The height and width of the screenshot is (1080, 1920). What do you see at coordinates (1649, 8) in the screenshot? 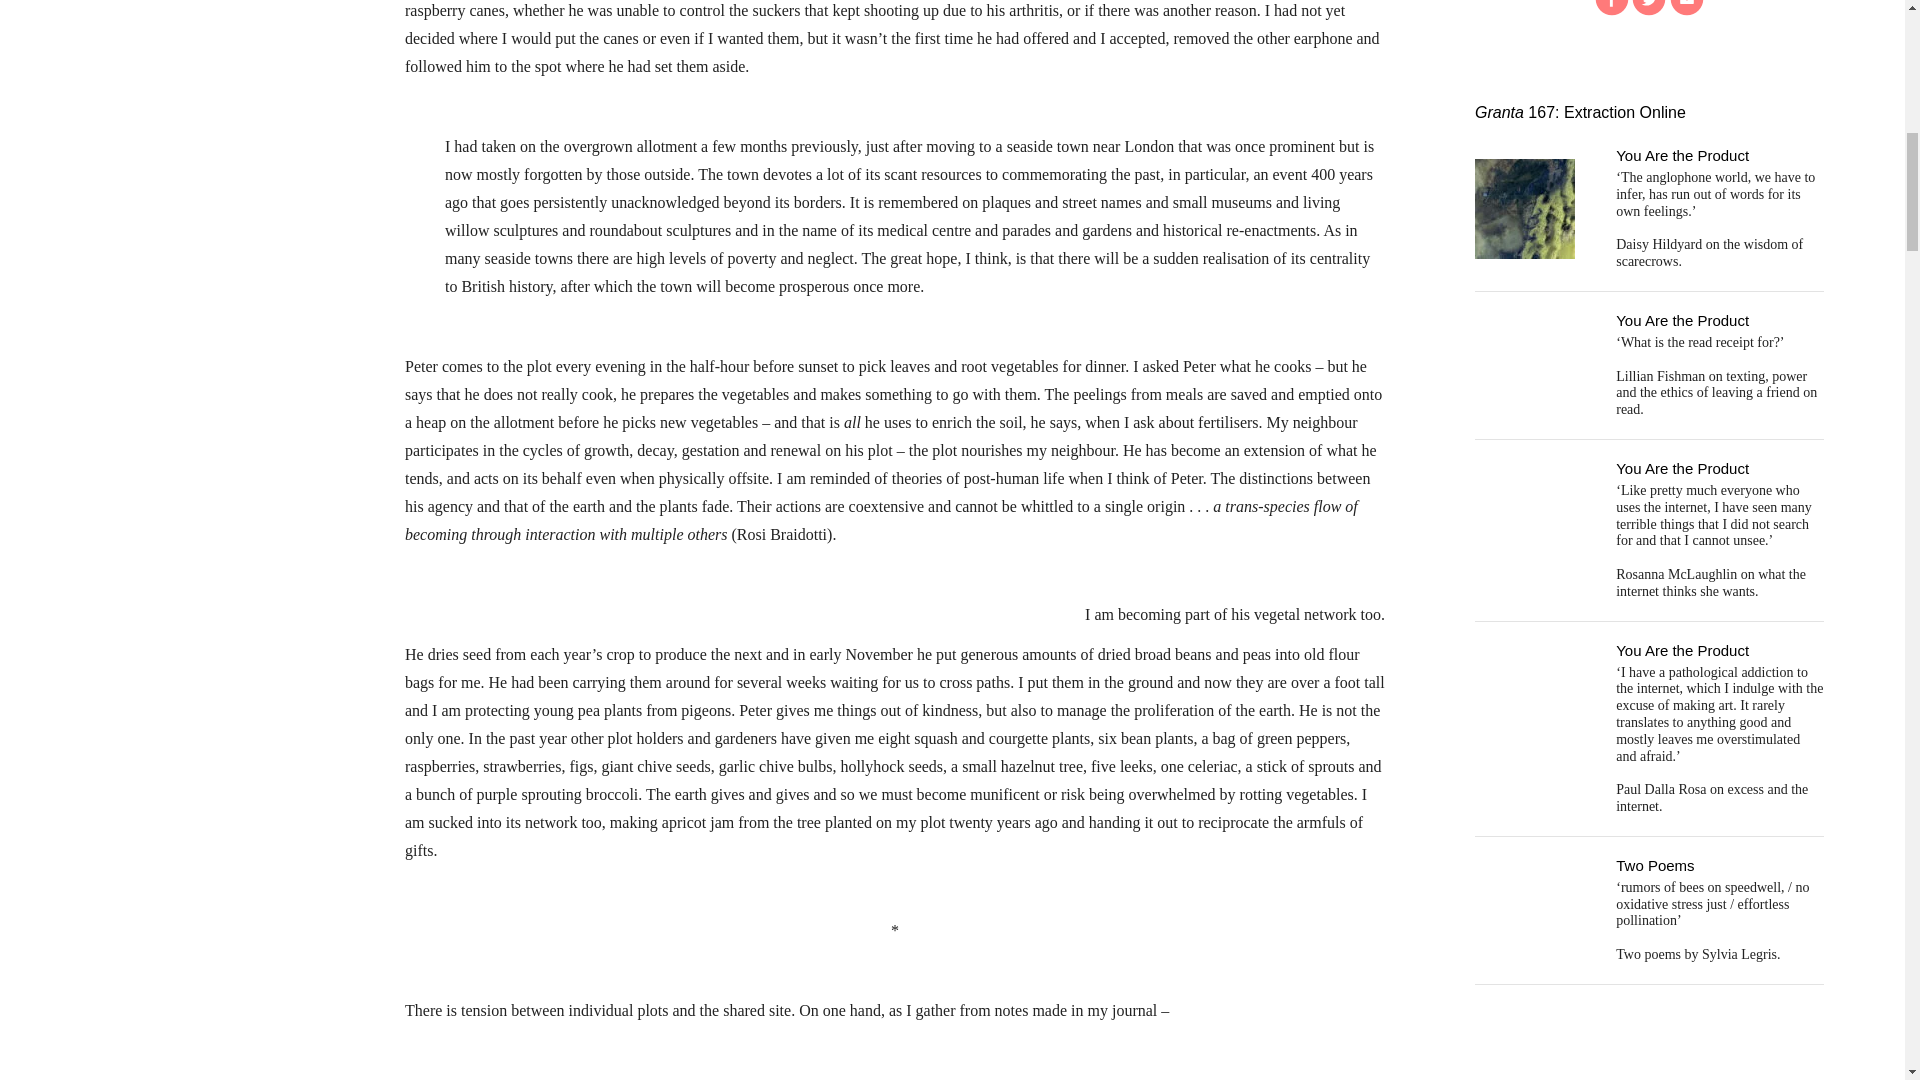
I see `twitter-with-circle Created with Sketch.` at bounding box center [1649, 8].